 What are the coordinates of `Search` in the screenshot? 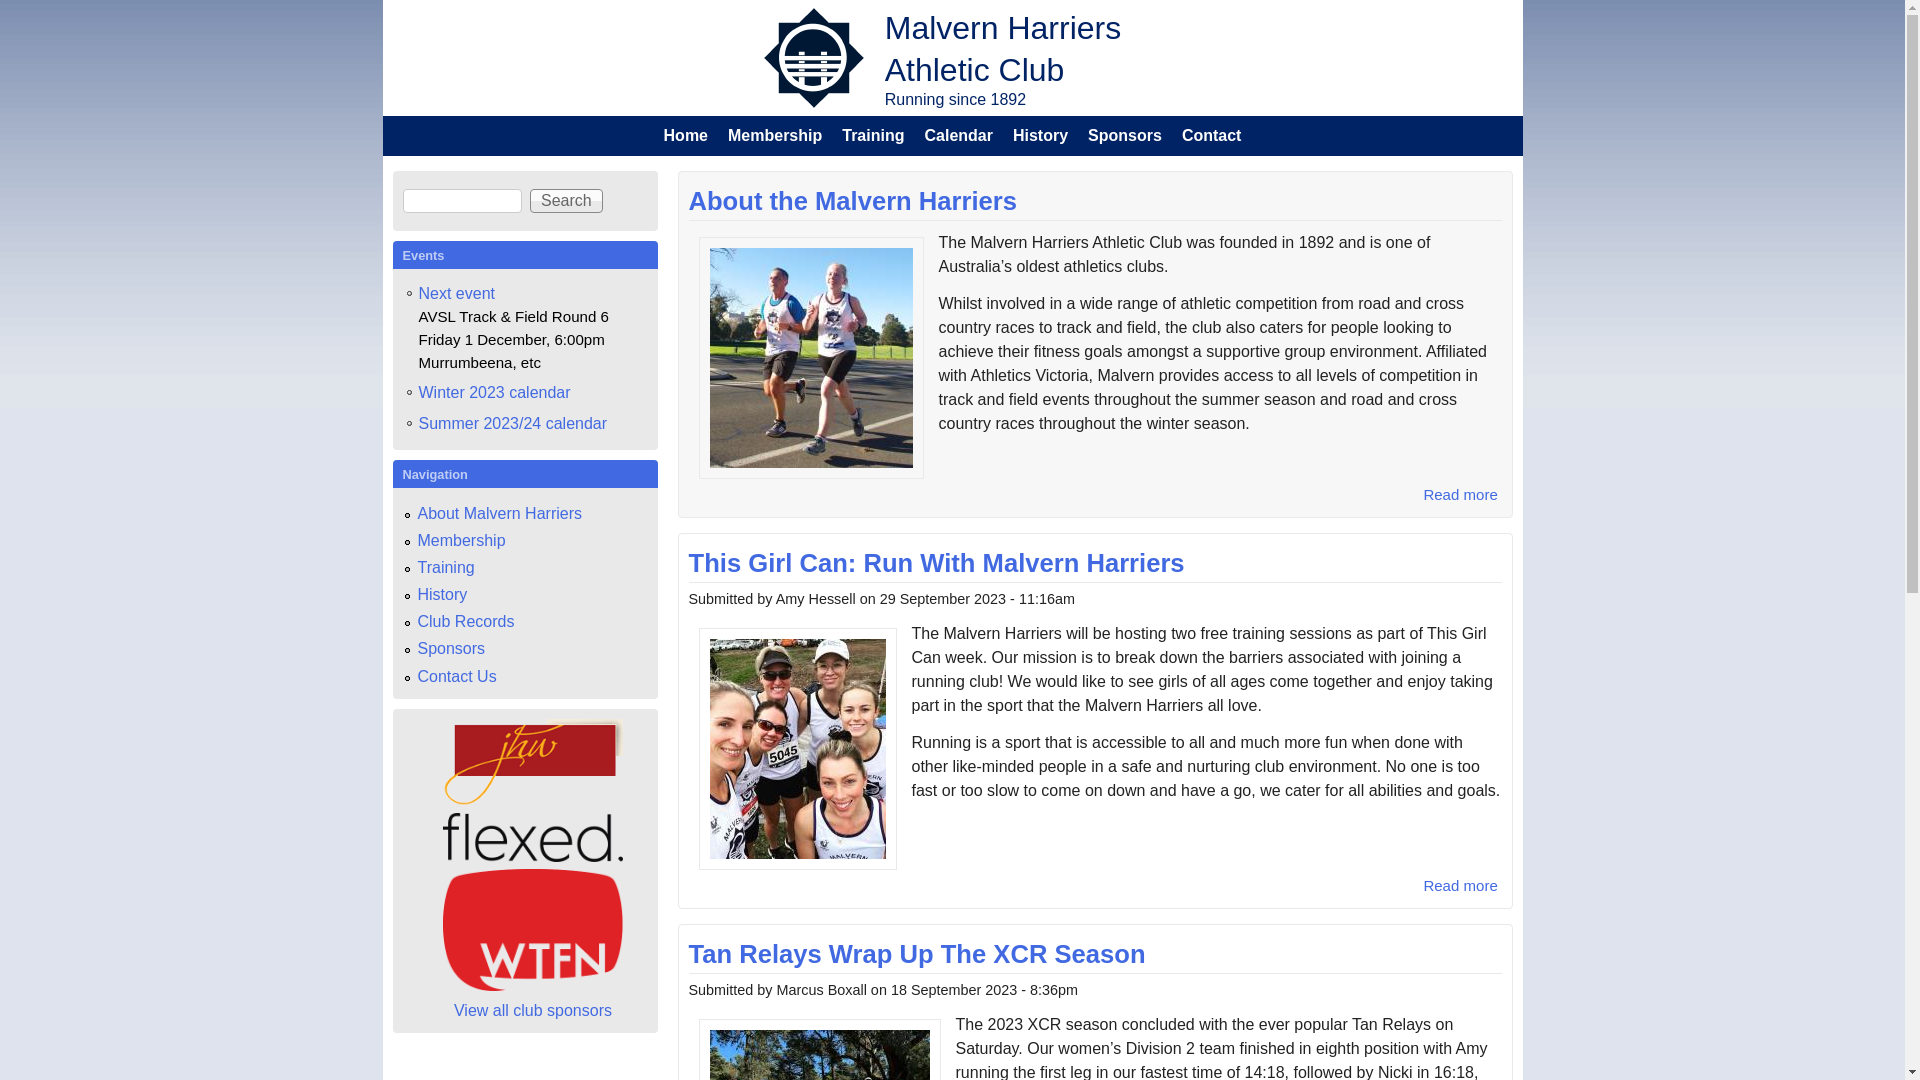 It's located at (566, 201).